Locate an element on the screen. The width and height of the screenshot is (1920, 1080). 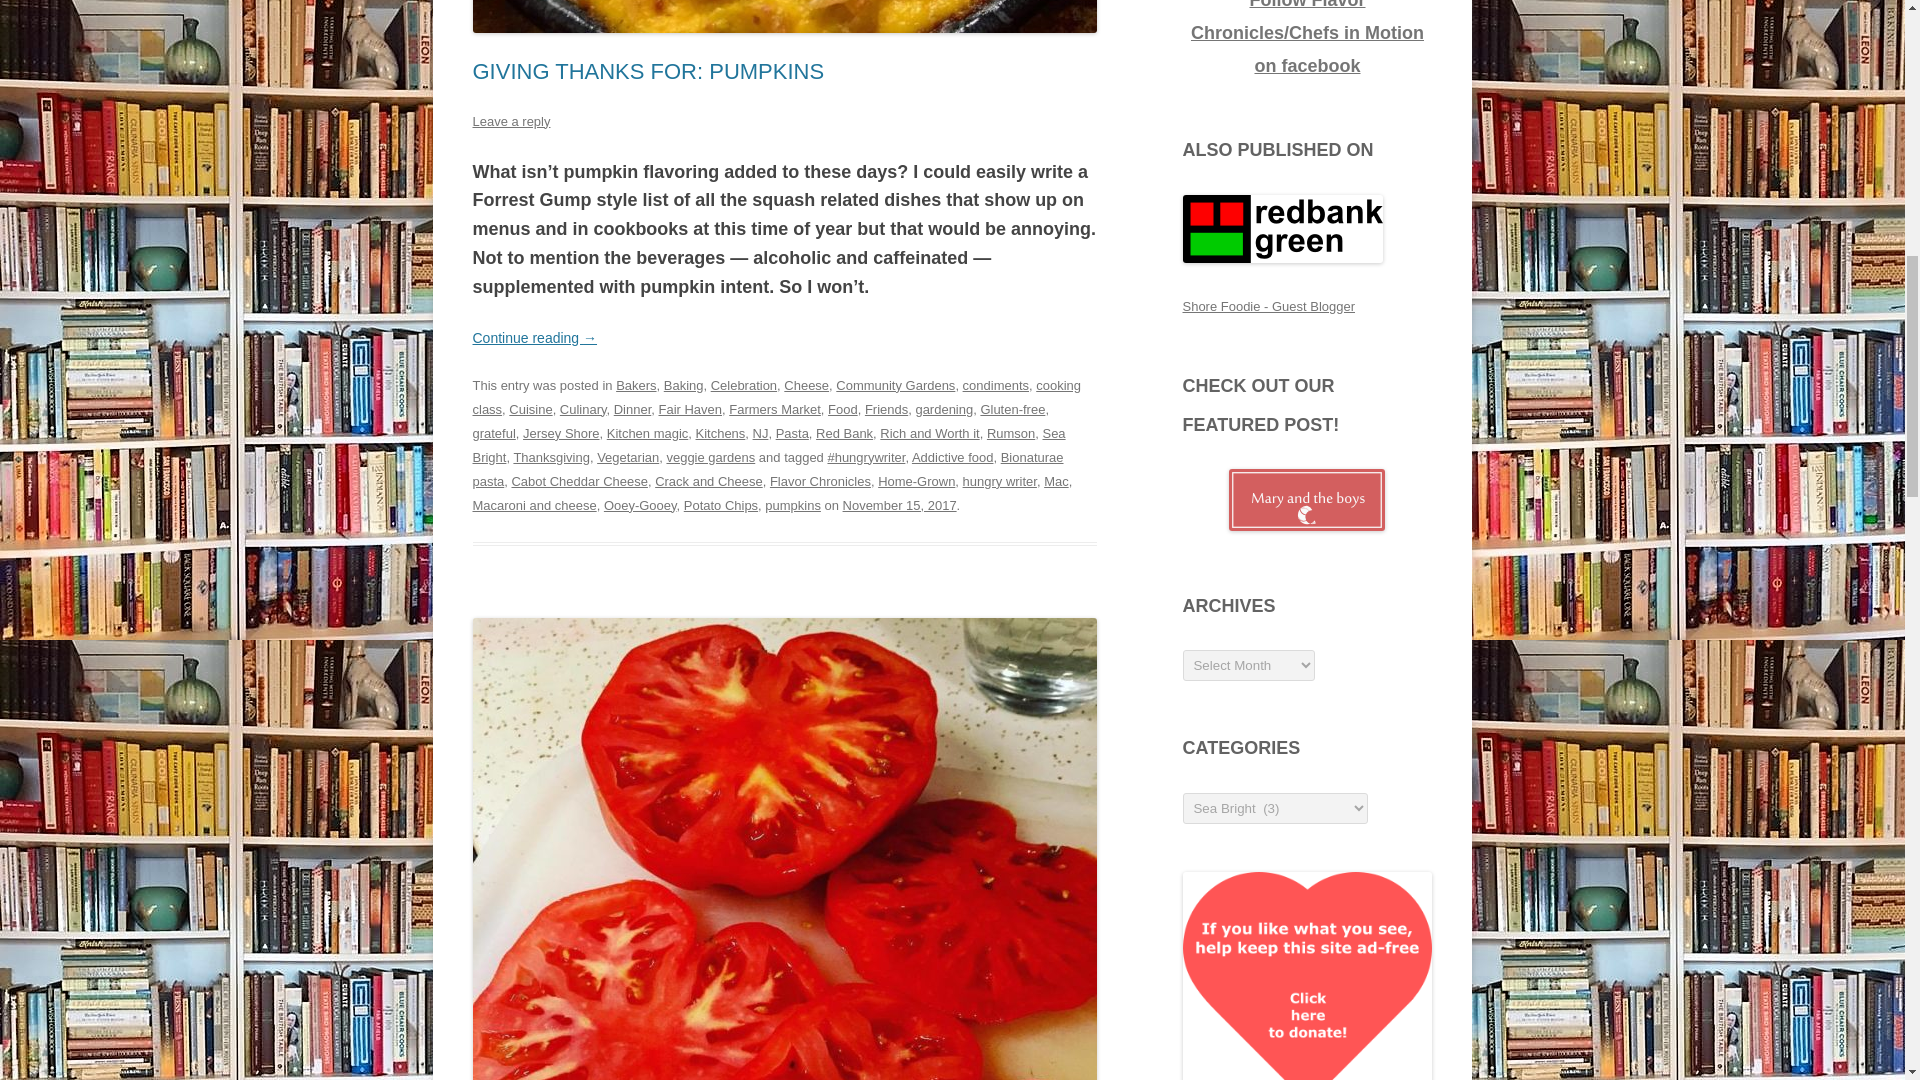
Vegetarian is located at coordinates (628, 458).